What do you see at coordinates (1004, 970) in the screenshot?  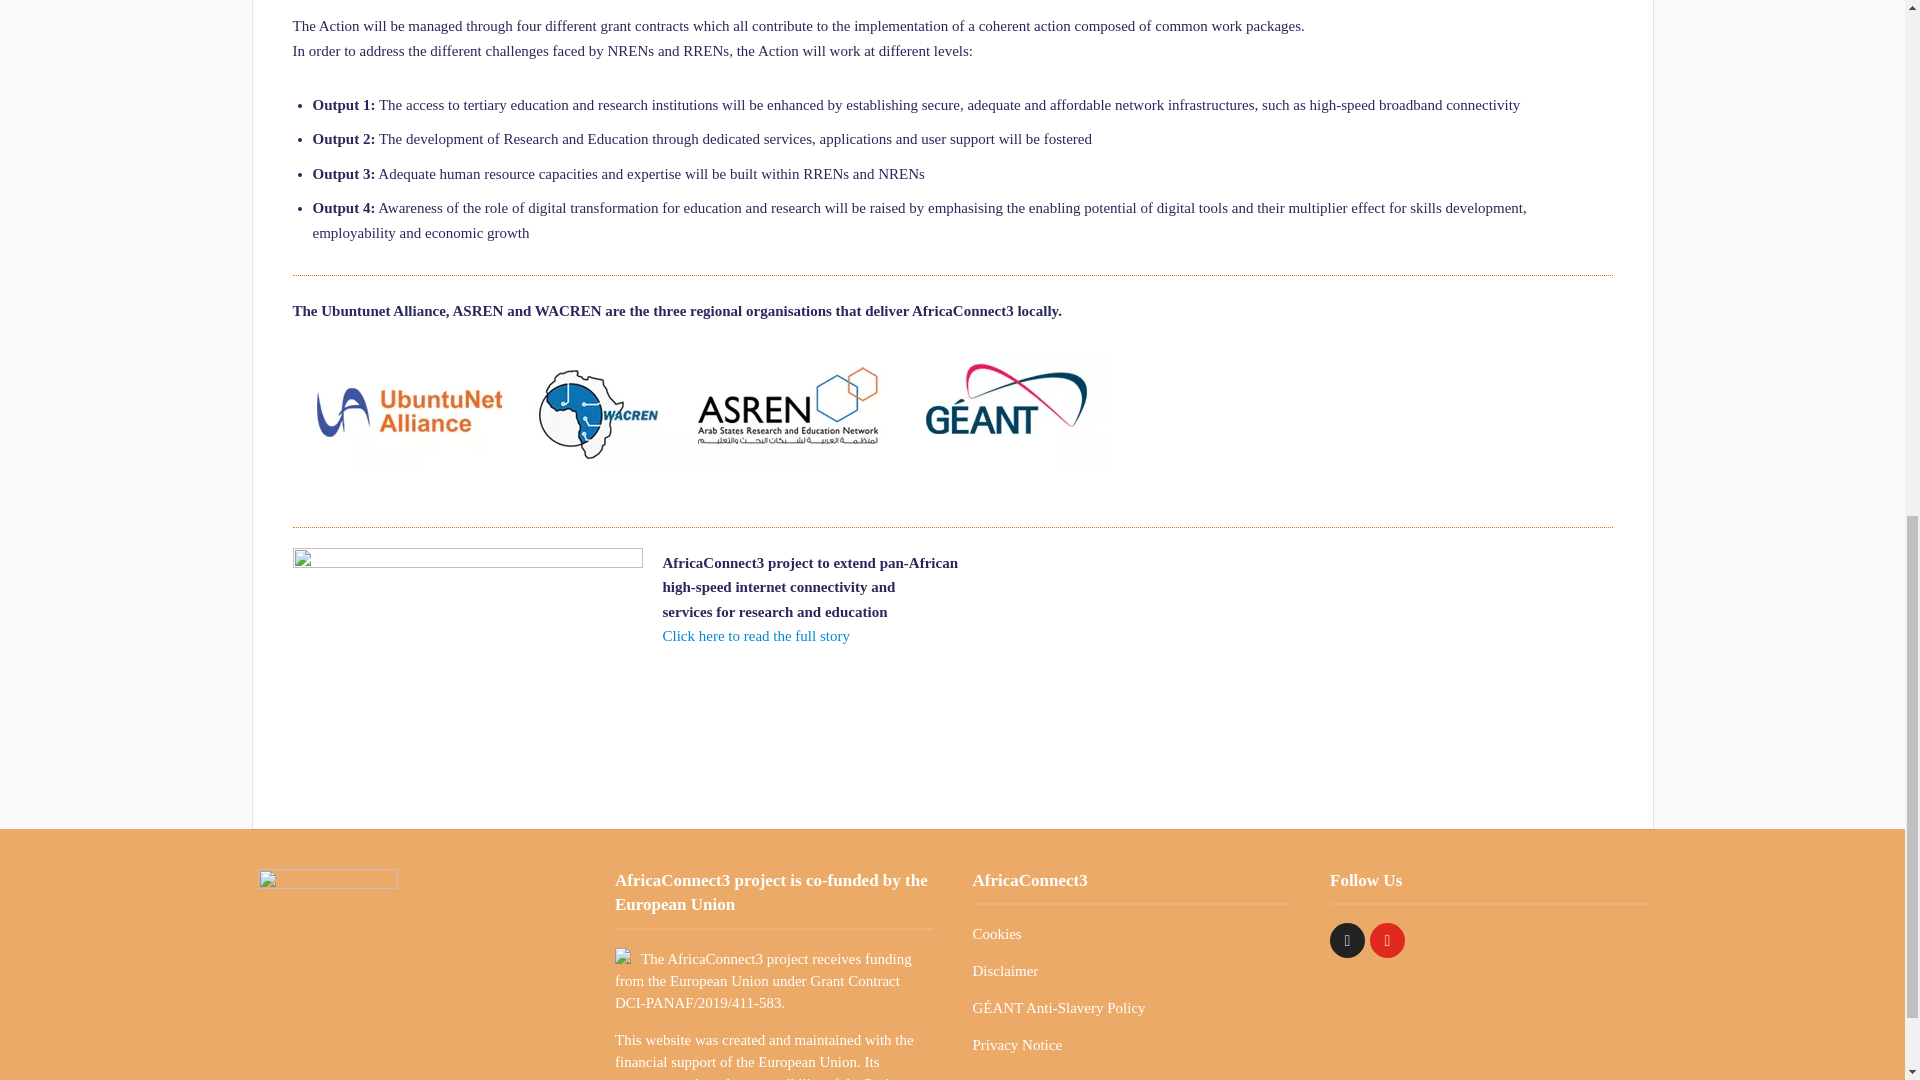 I see `Disclaimer` at bounding box center [1004, 970].